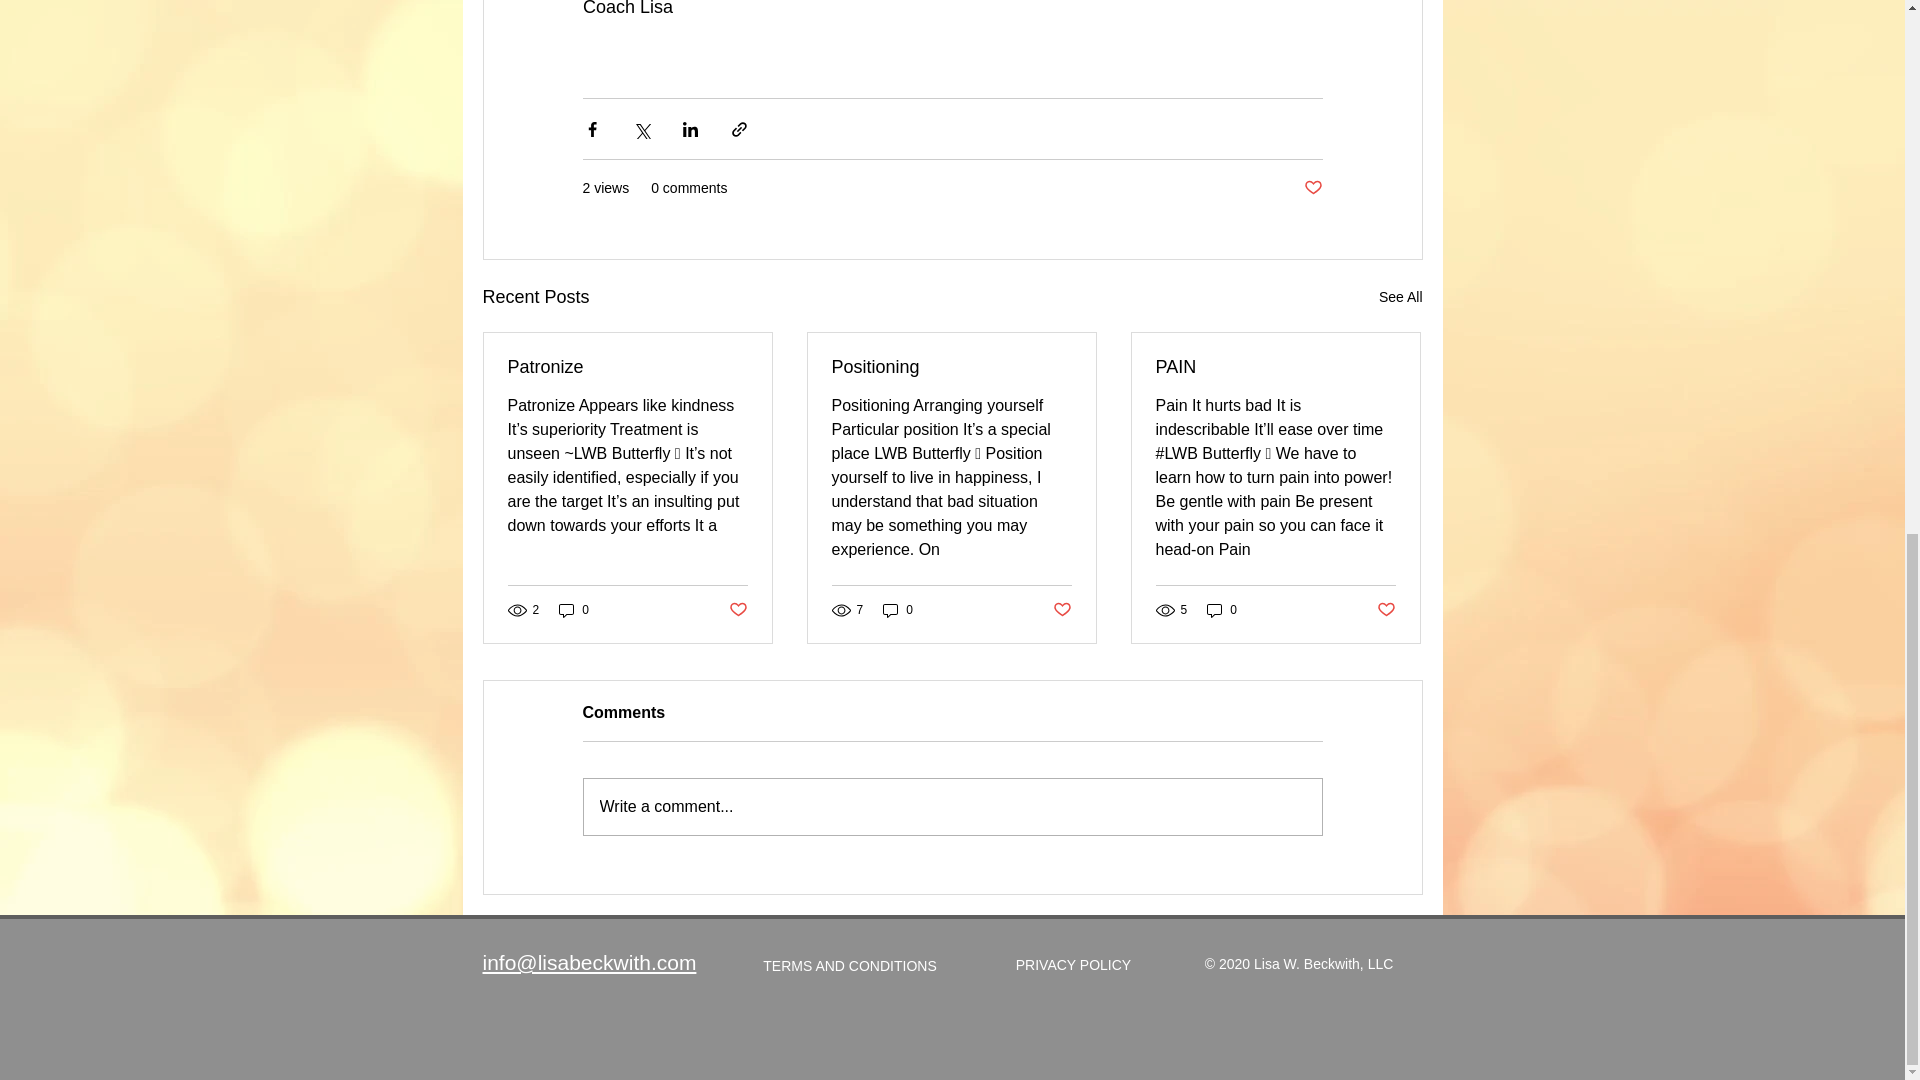  I want to click on 0, so click(1222, 610).